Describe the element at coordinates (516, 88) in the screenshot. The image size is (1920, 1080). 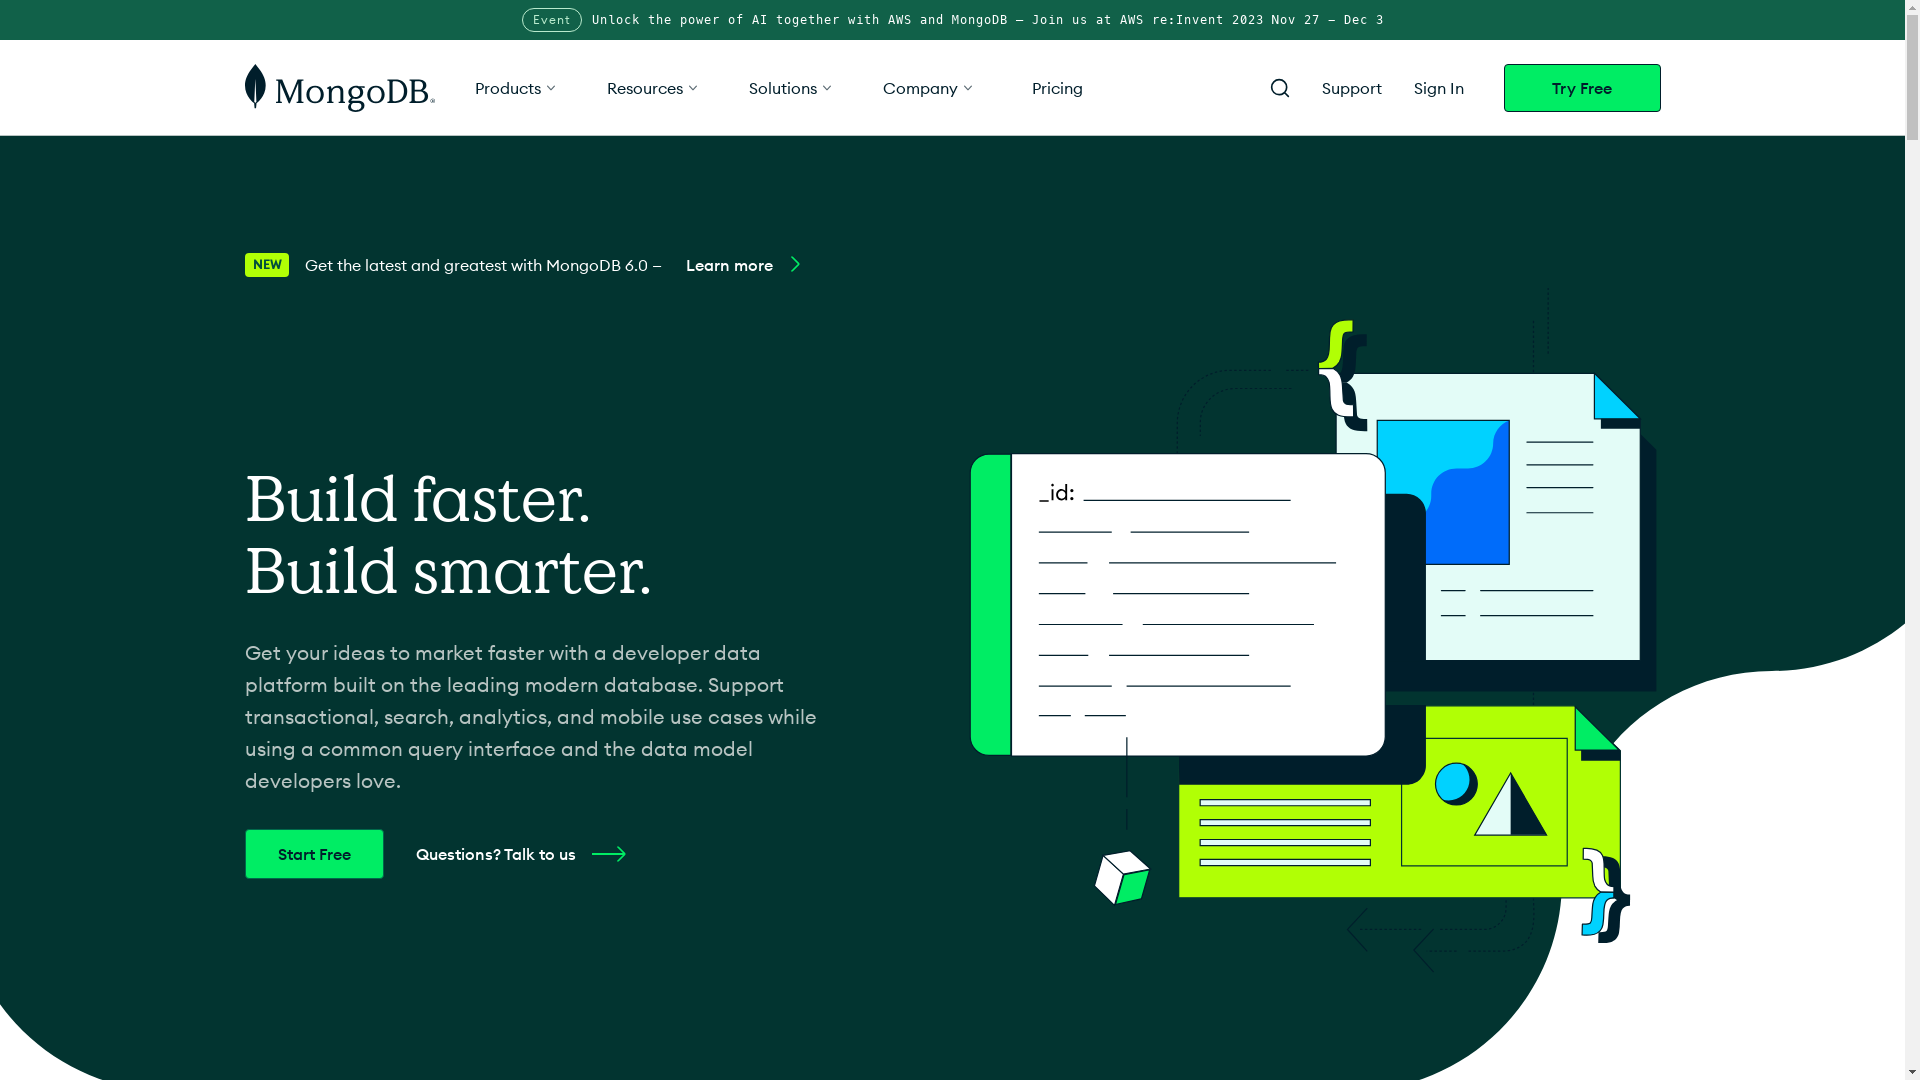
I see `Products` at that location.